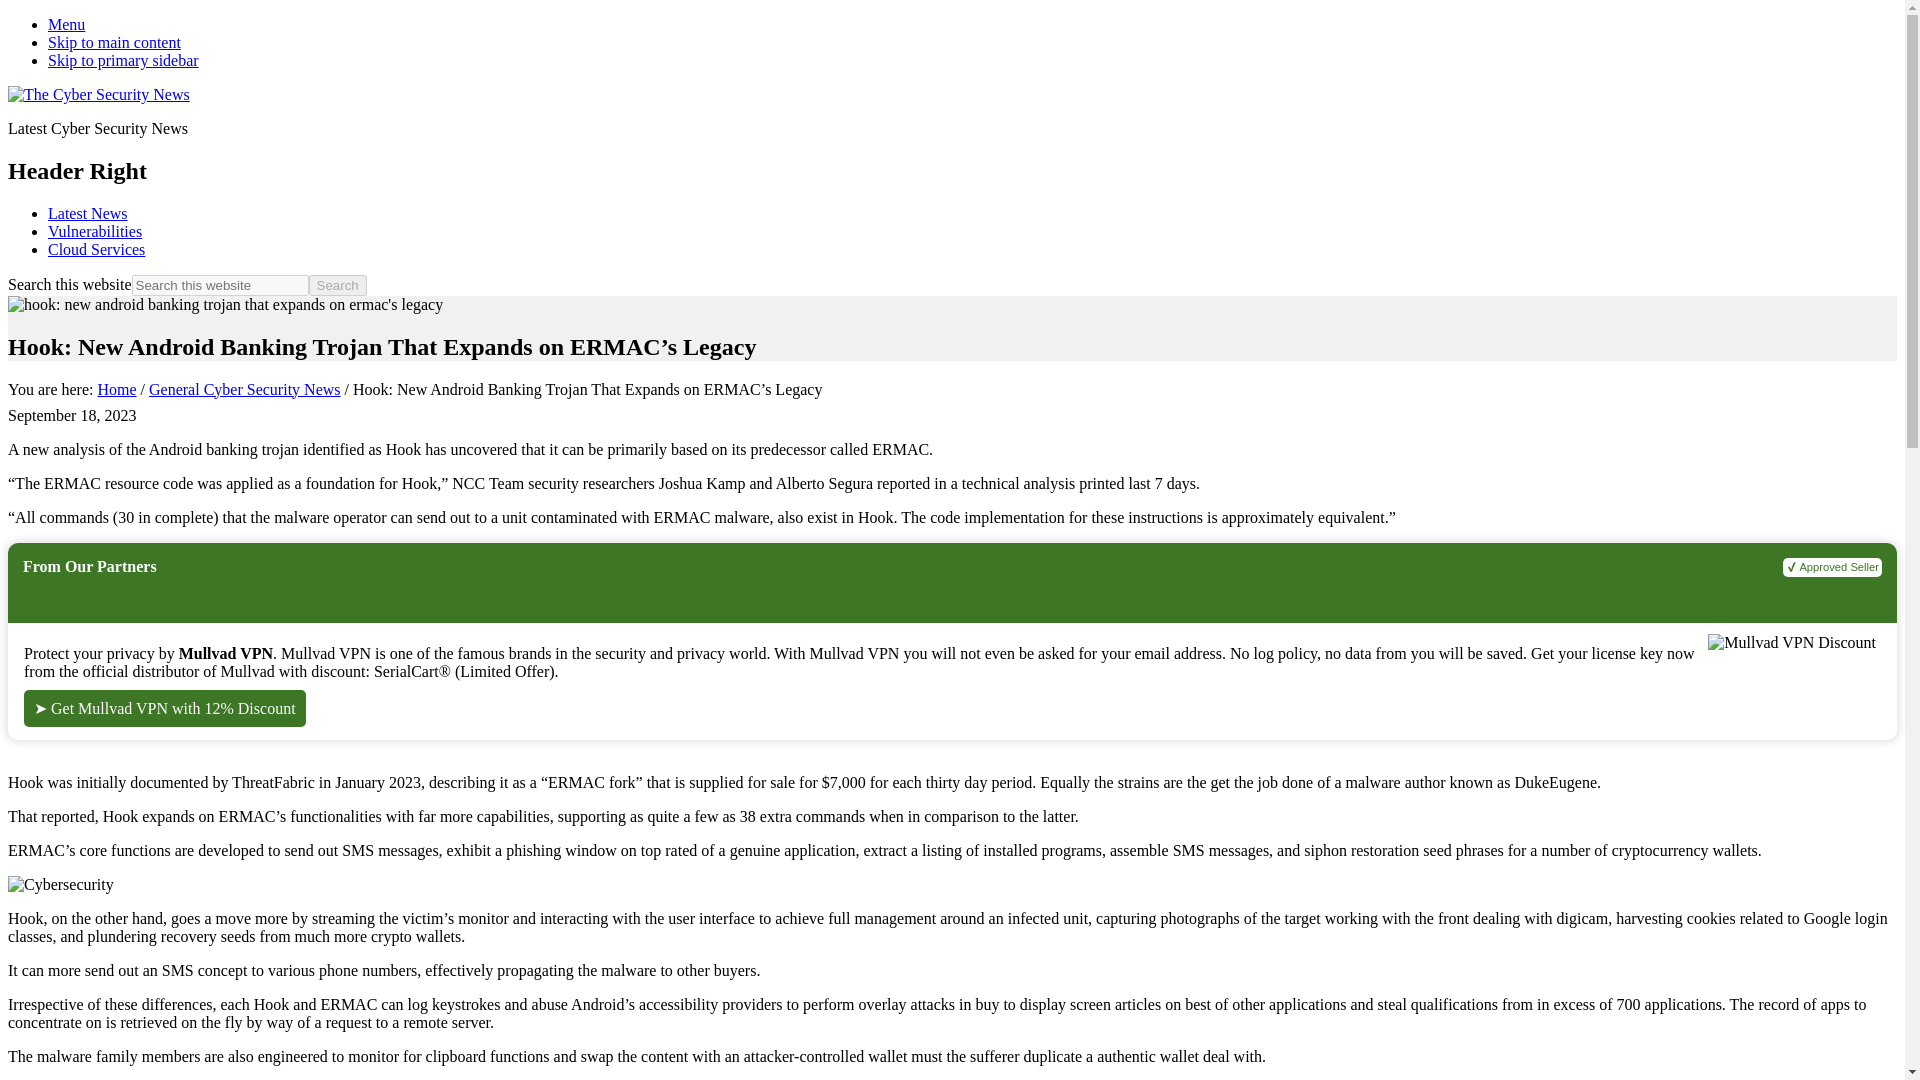  Describe the element at coordinates (116, 390) in the screenshot. I see `Home` at that location.